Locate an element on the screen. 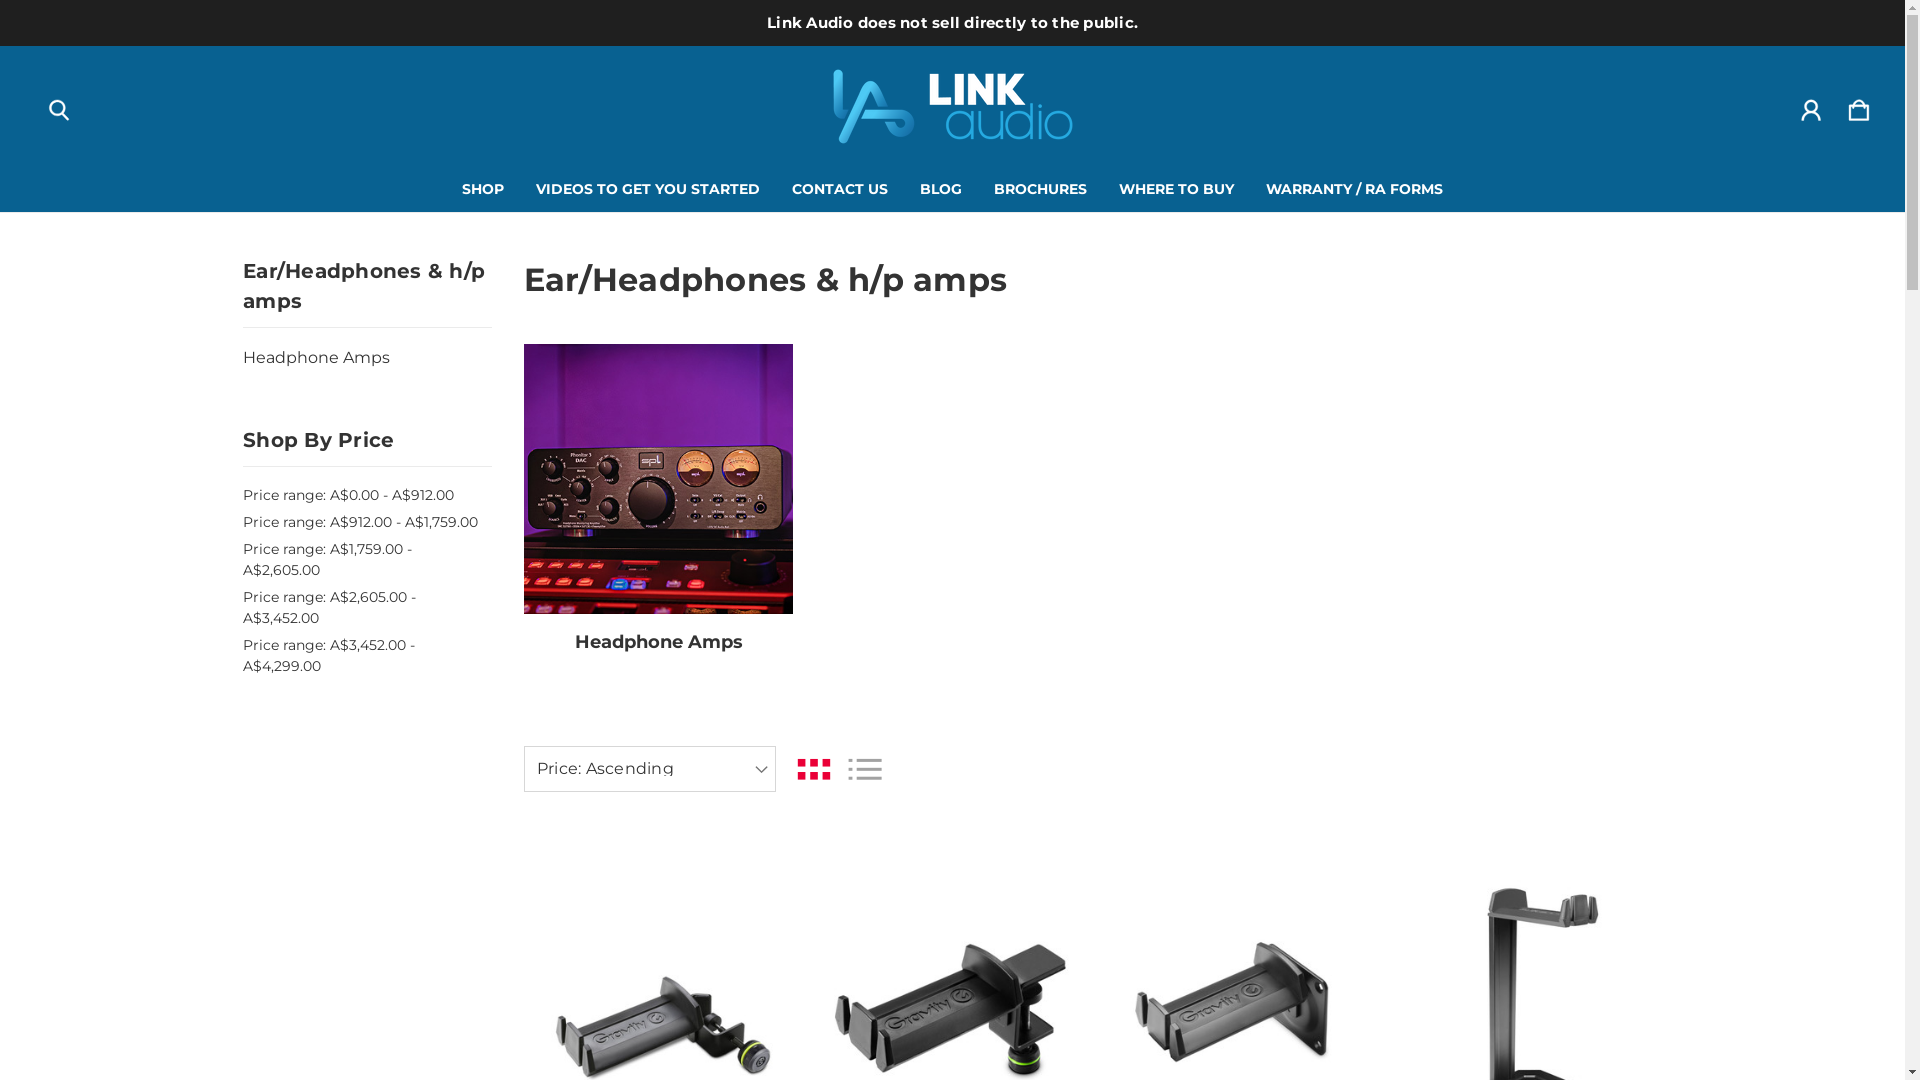 The image size is (1920, 1080). VIDEOS TO GET YOU STARTED is located at coordinates (648, 189).